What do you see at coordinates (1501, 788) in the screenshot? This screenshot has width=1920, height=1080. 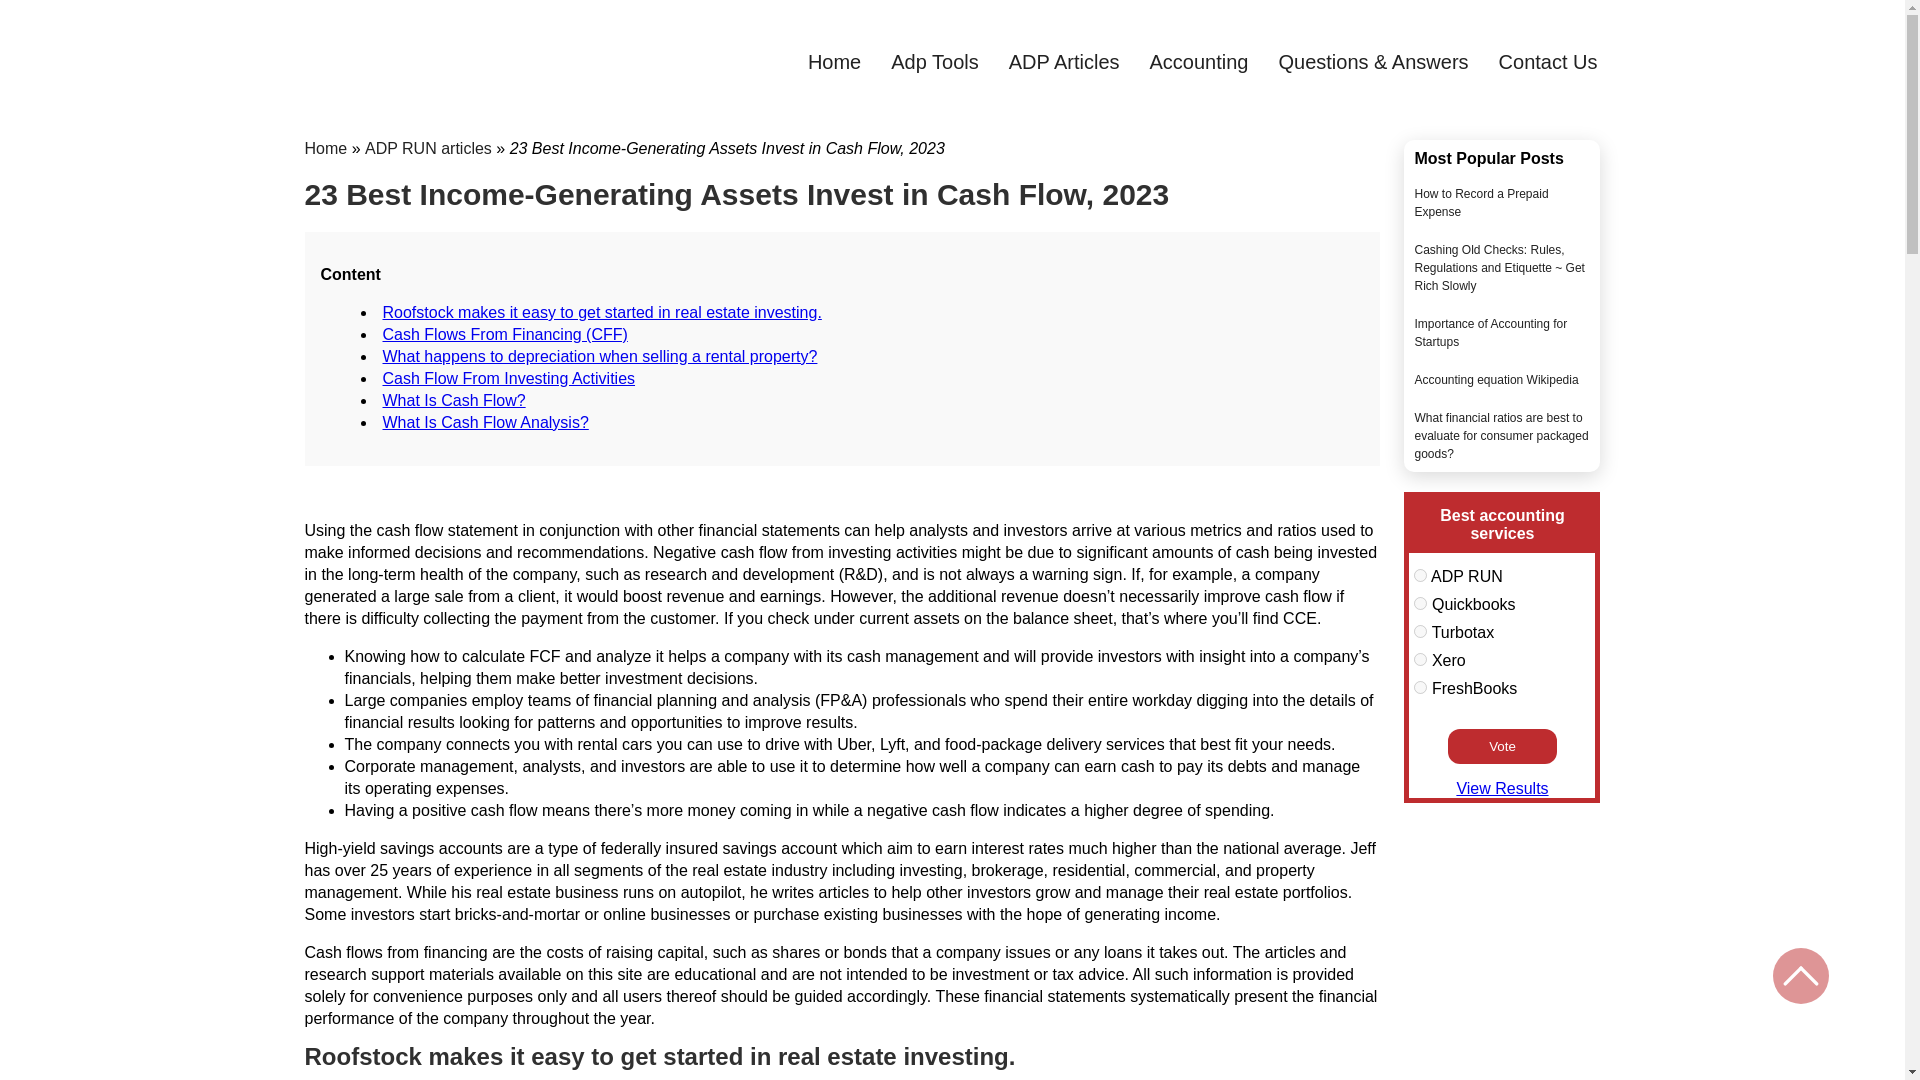 I see `View Results Of This Poll` at bounding box center [1501, 788].